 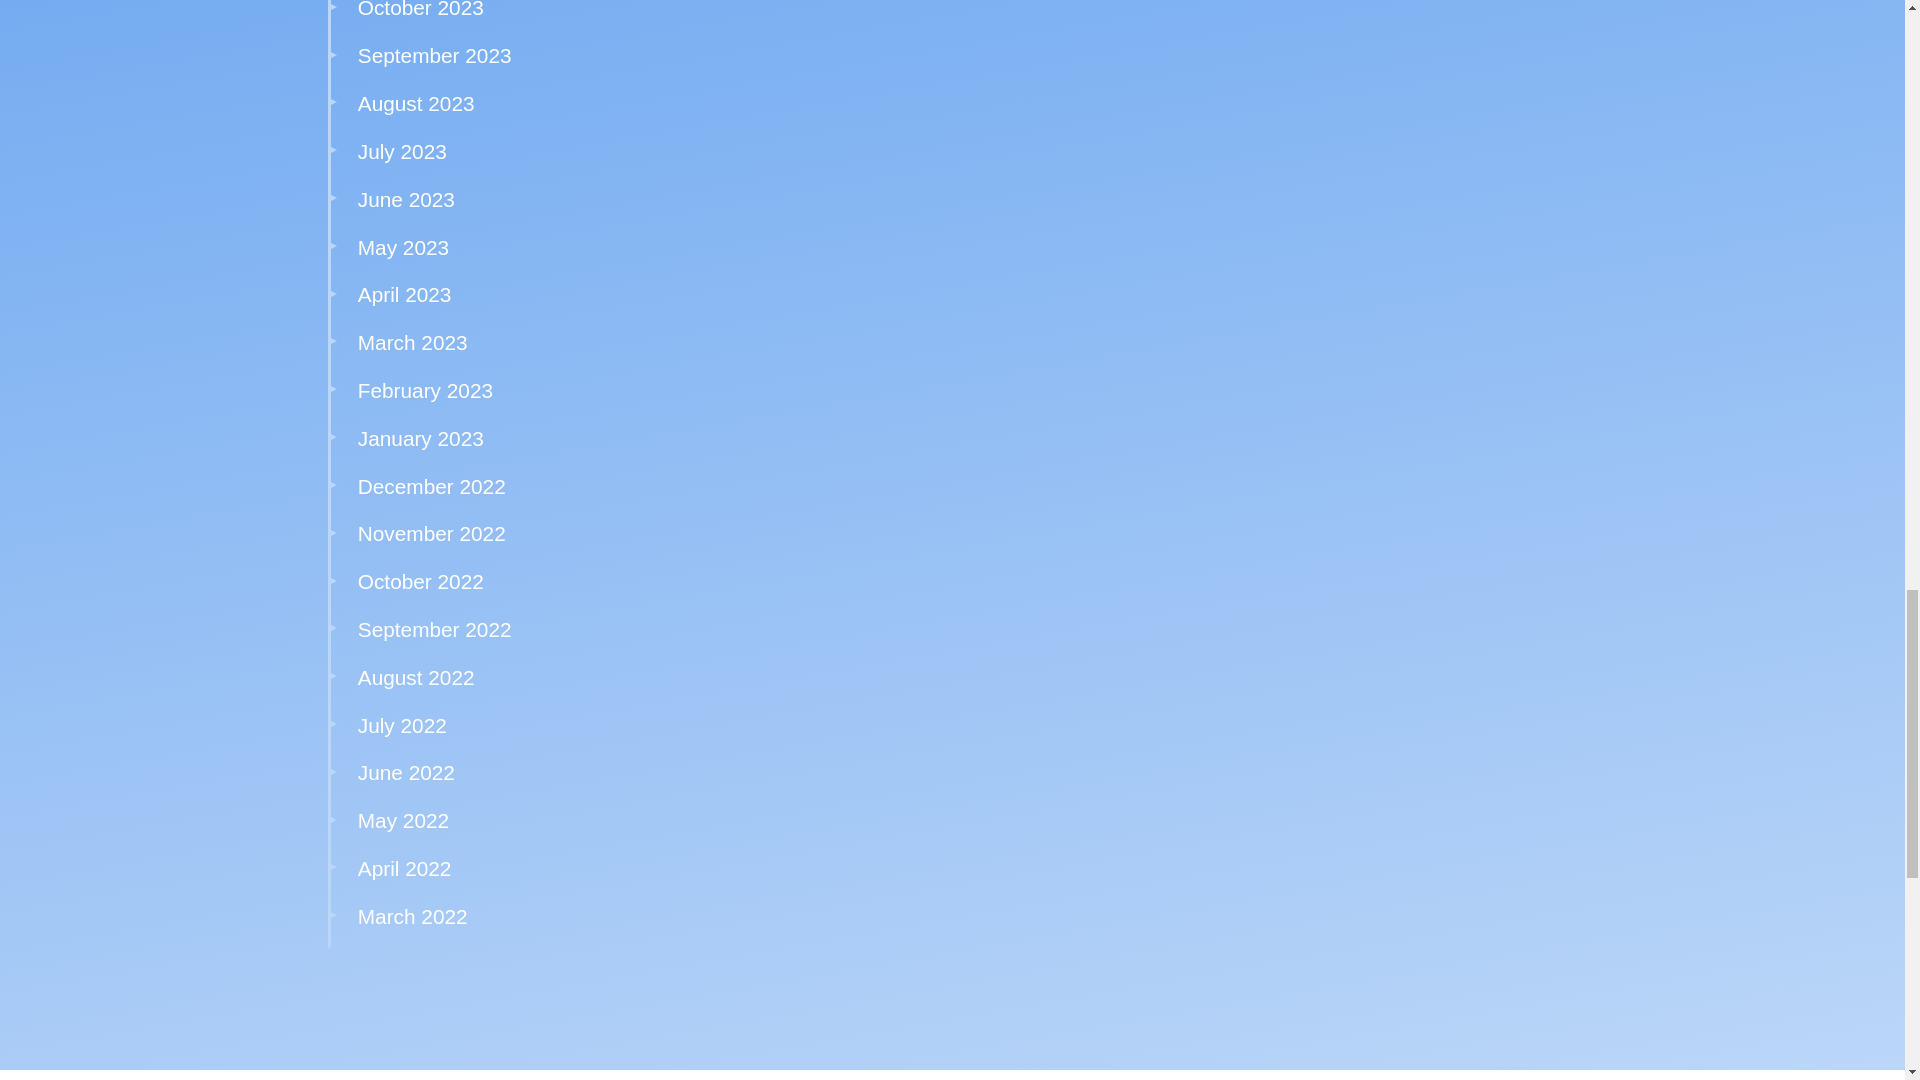 What do you see at coordinates (416, 102) in the screenshot?
I see `August 2023` at bounding box center [416, 102].